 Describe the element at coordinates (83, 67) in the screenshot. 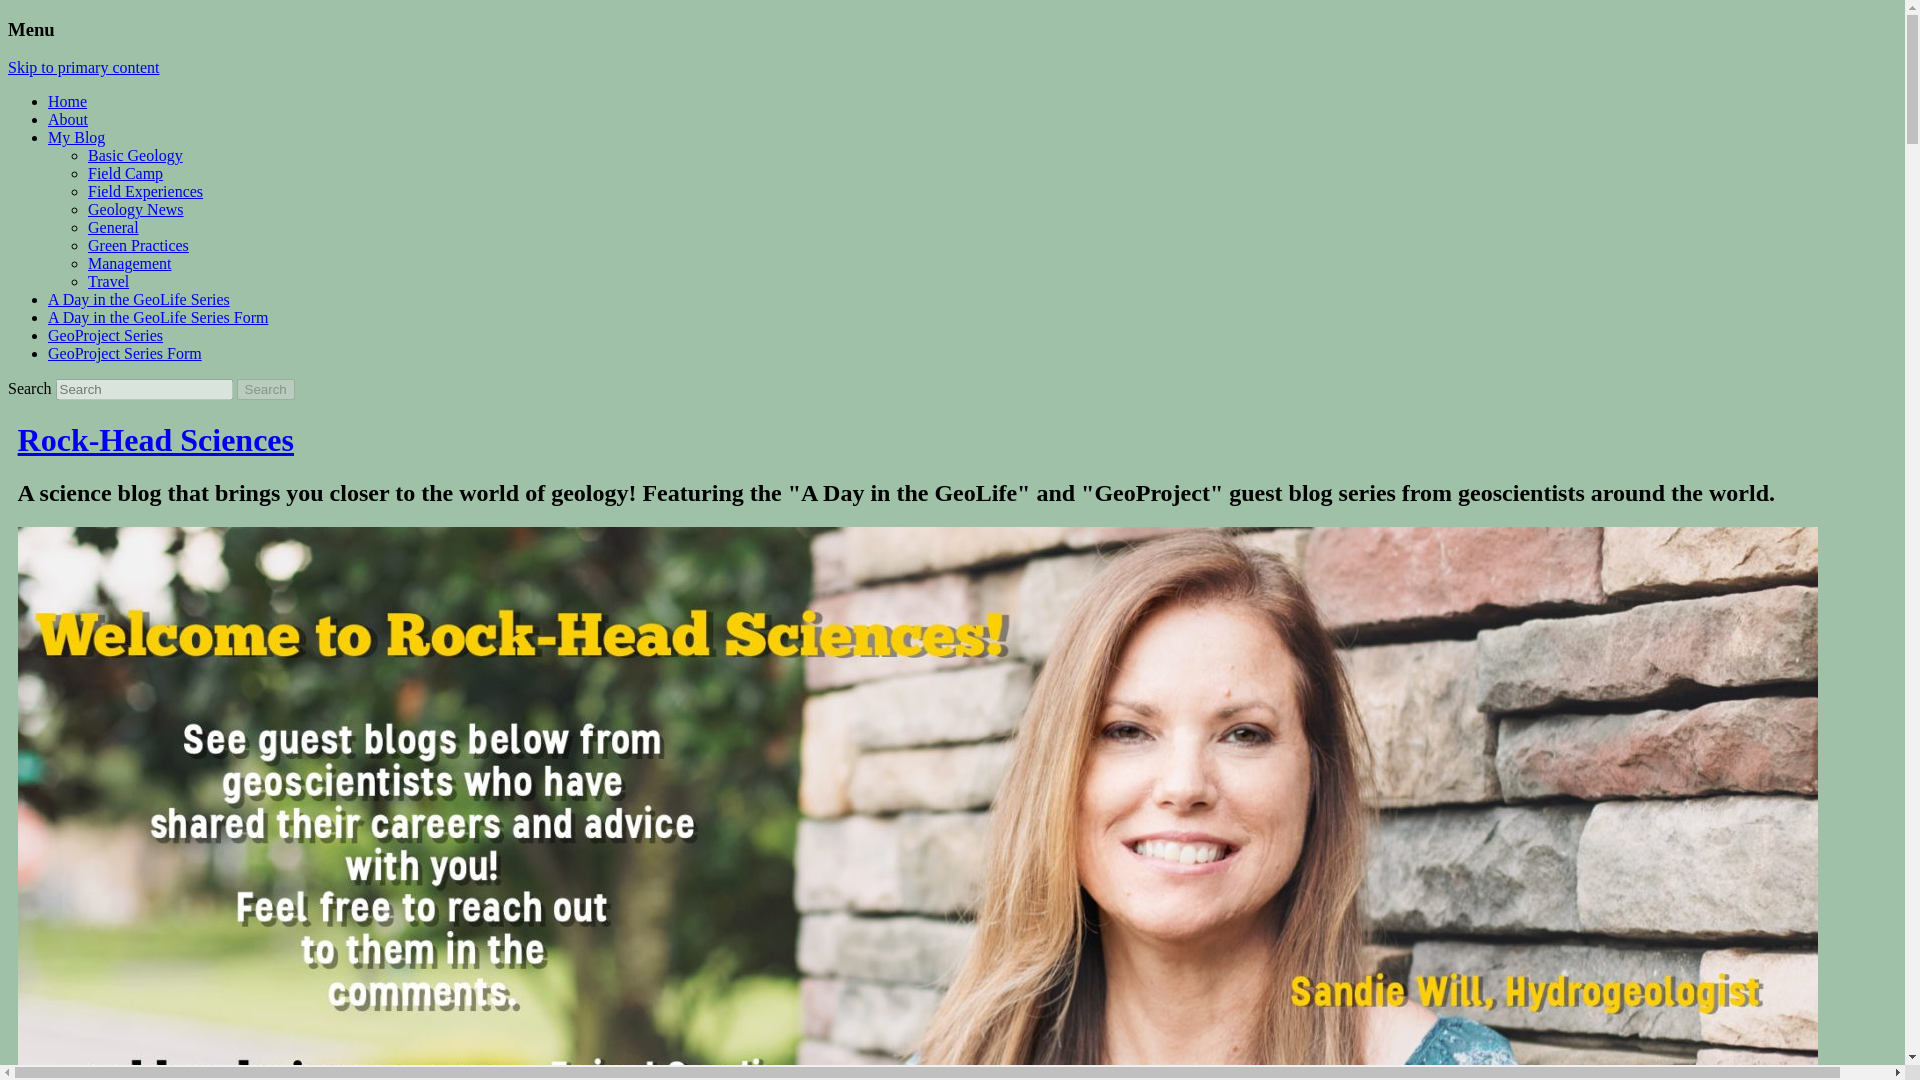

I see `Skip to primary content` at that location.